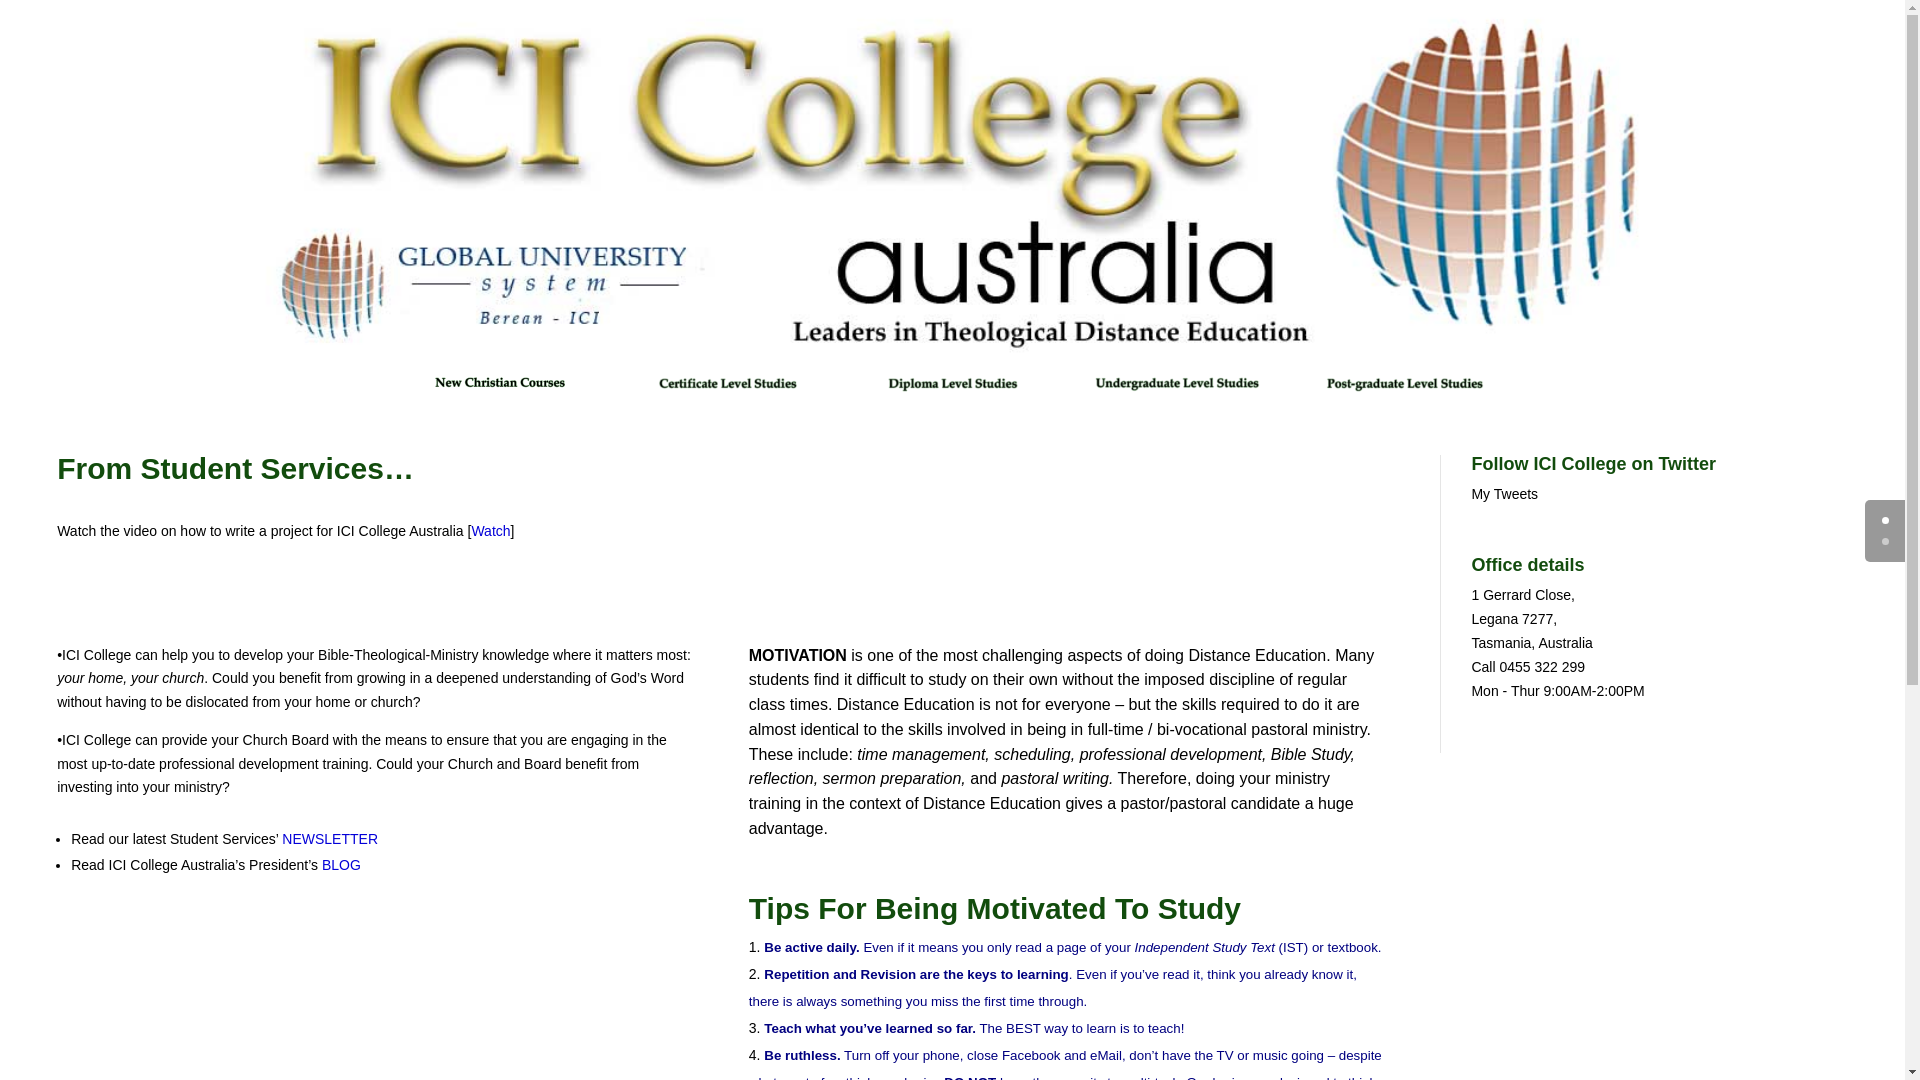 This screenshot has width=1920, height=1080. I want to click on 1 Gerrard Close,
Legana 7277,
Tasmania, Australia, so click(1532, 619).